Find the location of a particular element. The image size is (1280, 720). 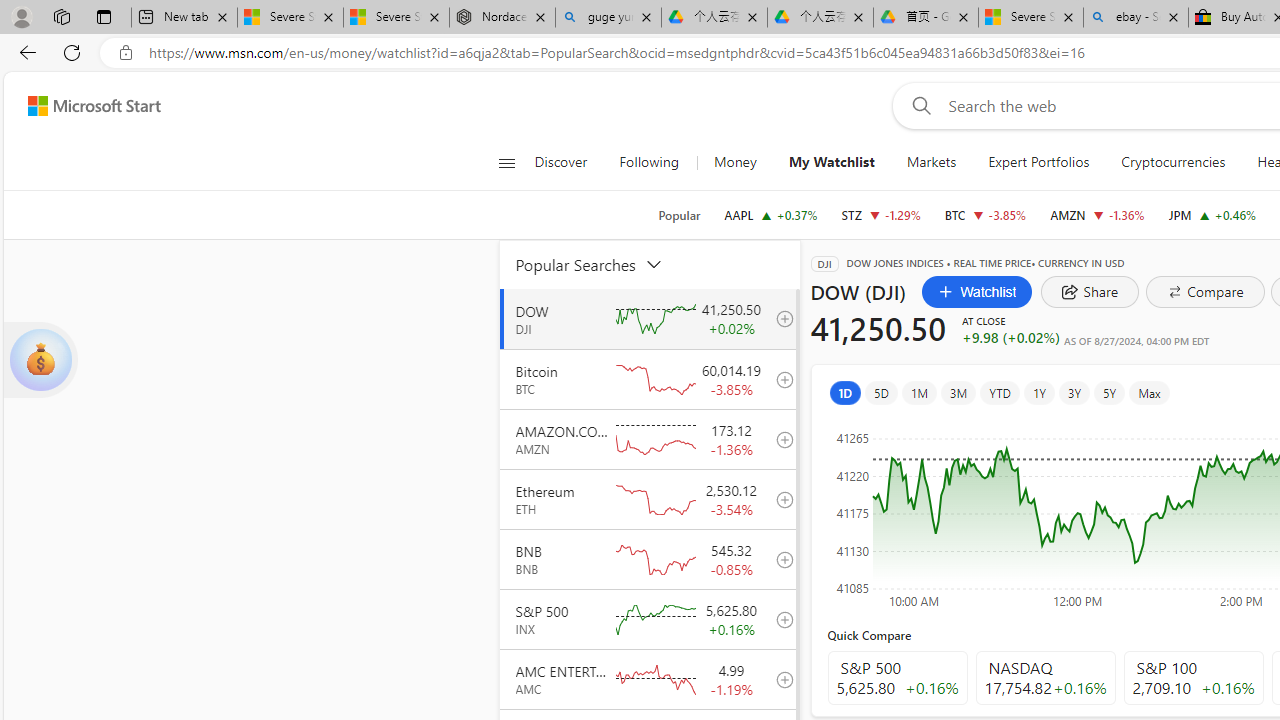

5Y is located at coordinates (1110, 392).